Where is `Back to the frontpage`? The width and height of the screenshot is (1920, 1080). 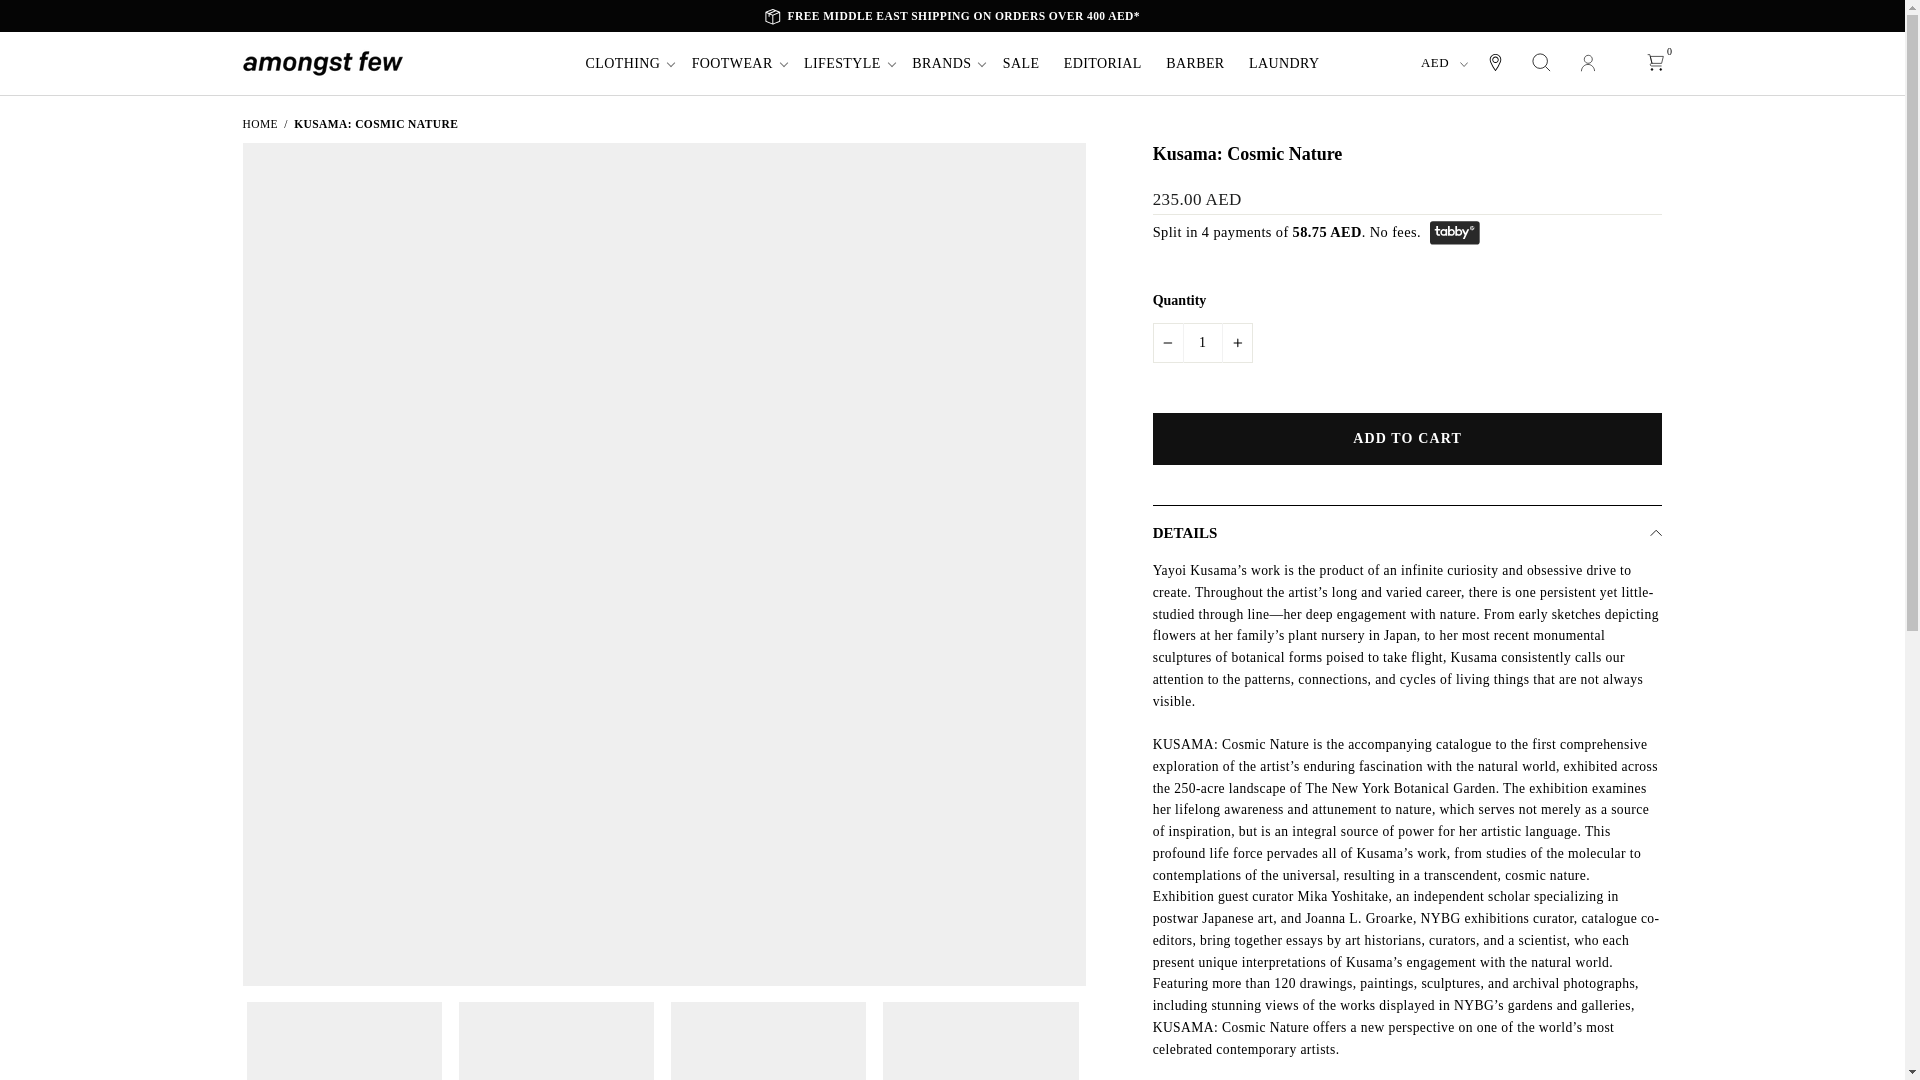 Back to the frontpage is located at coordinates (258, 123).